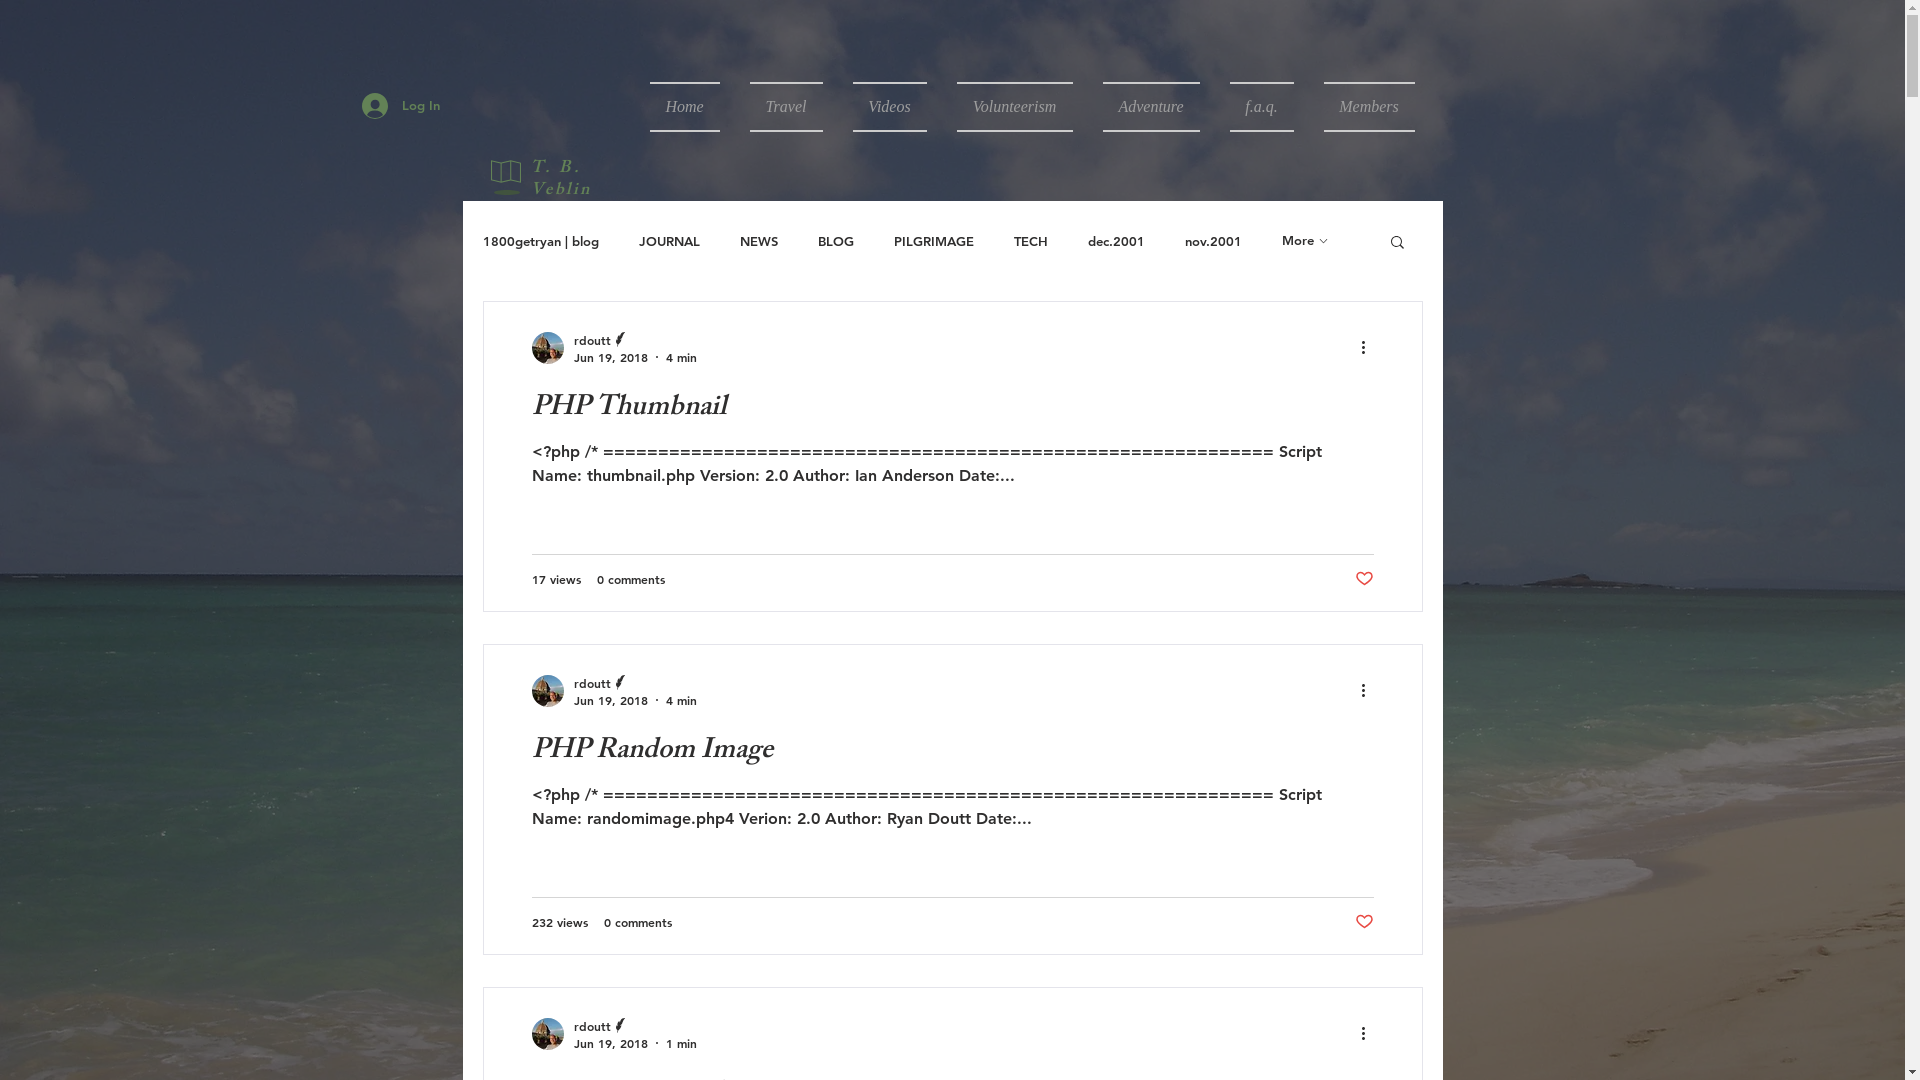 This screenshot has height=1080, width=1920. I want to click on PILGRIMAGE, so click(934, 241).